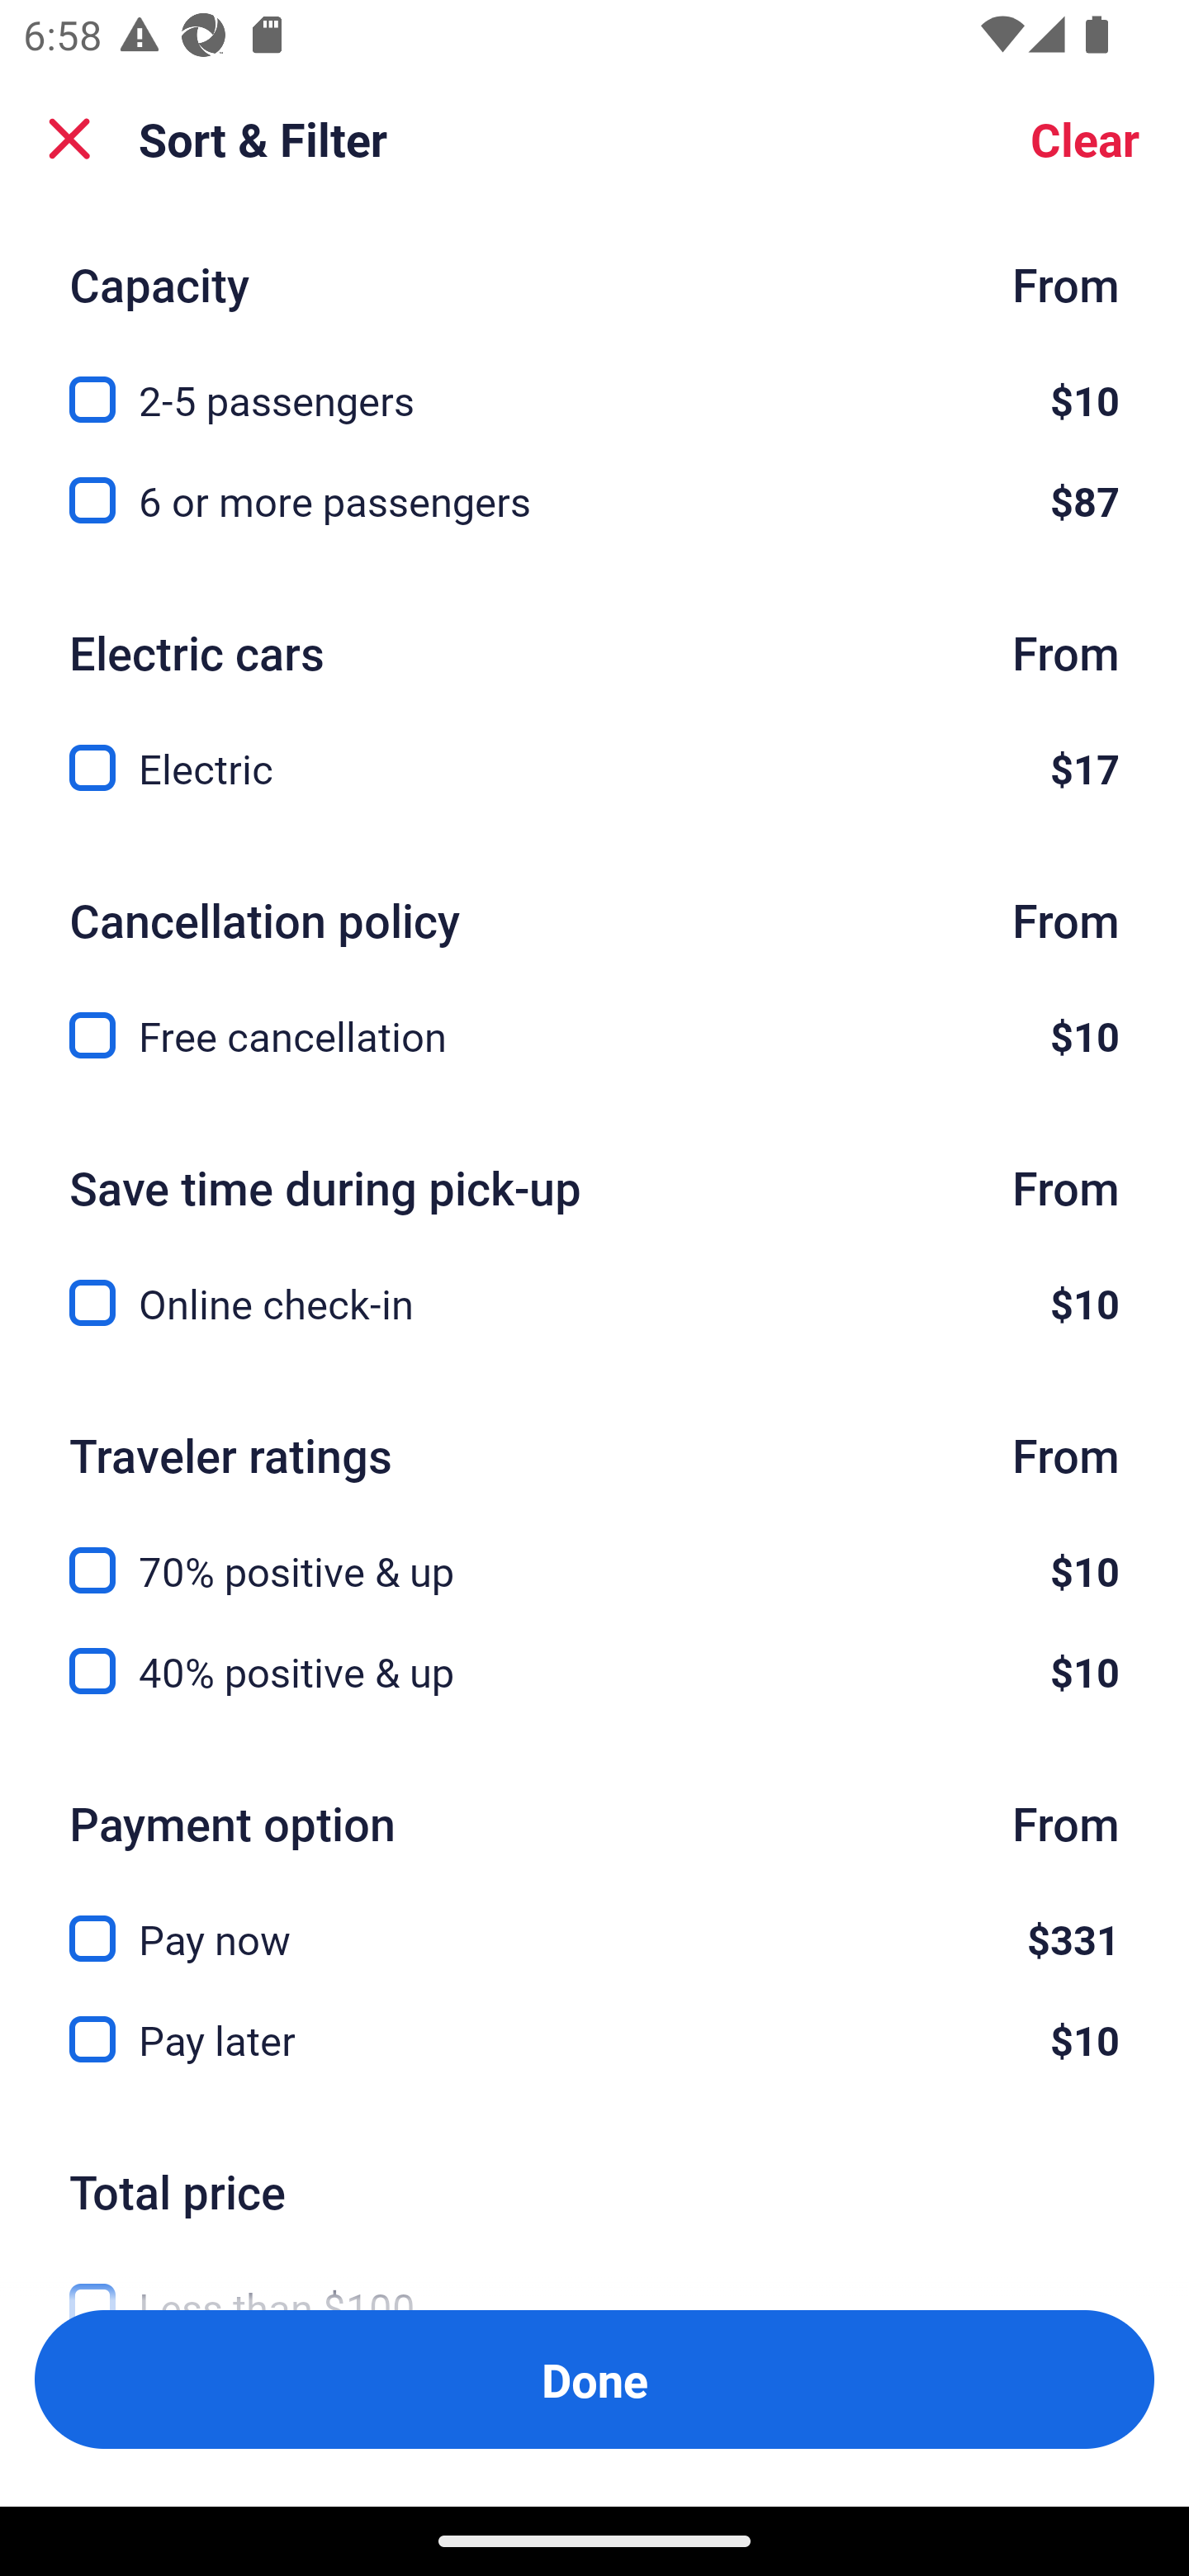 This screenshot has width=1189, height=2576. I want to click on Close Sort and Filter, so click(69, 139).